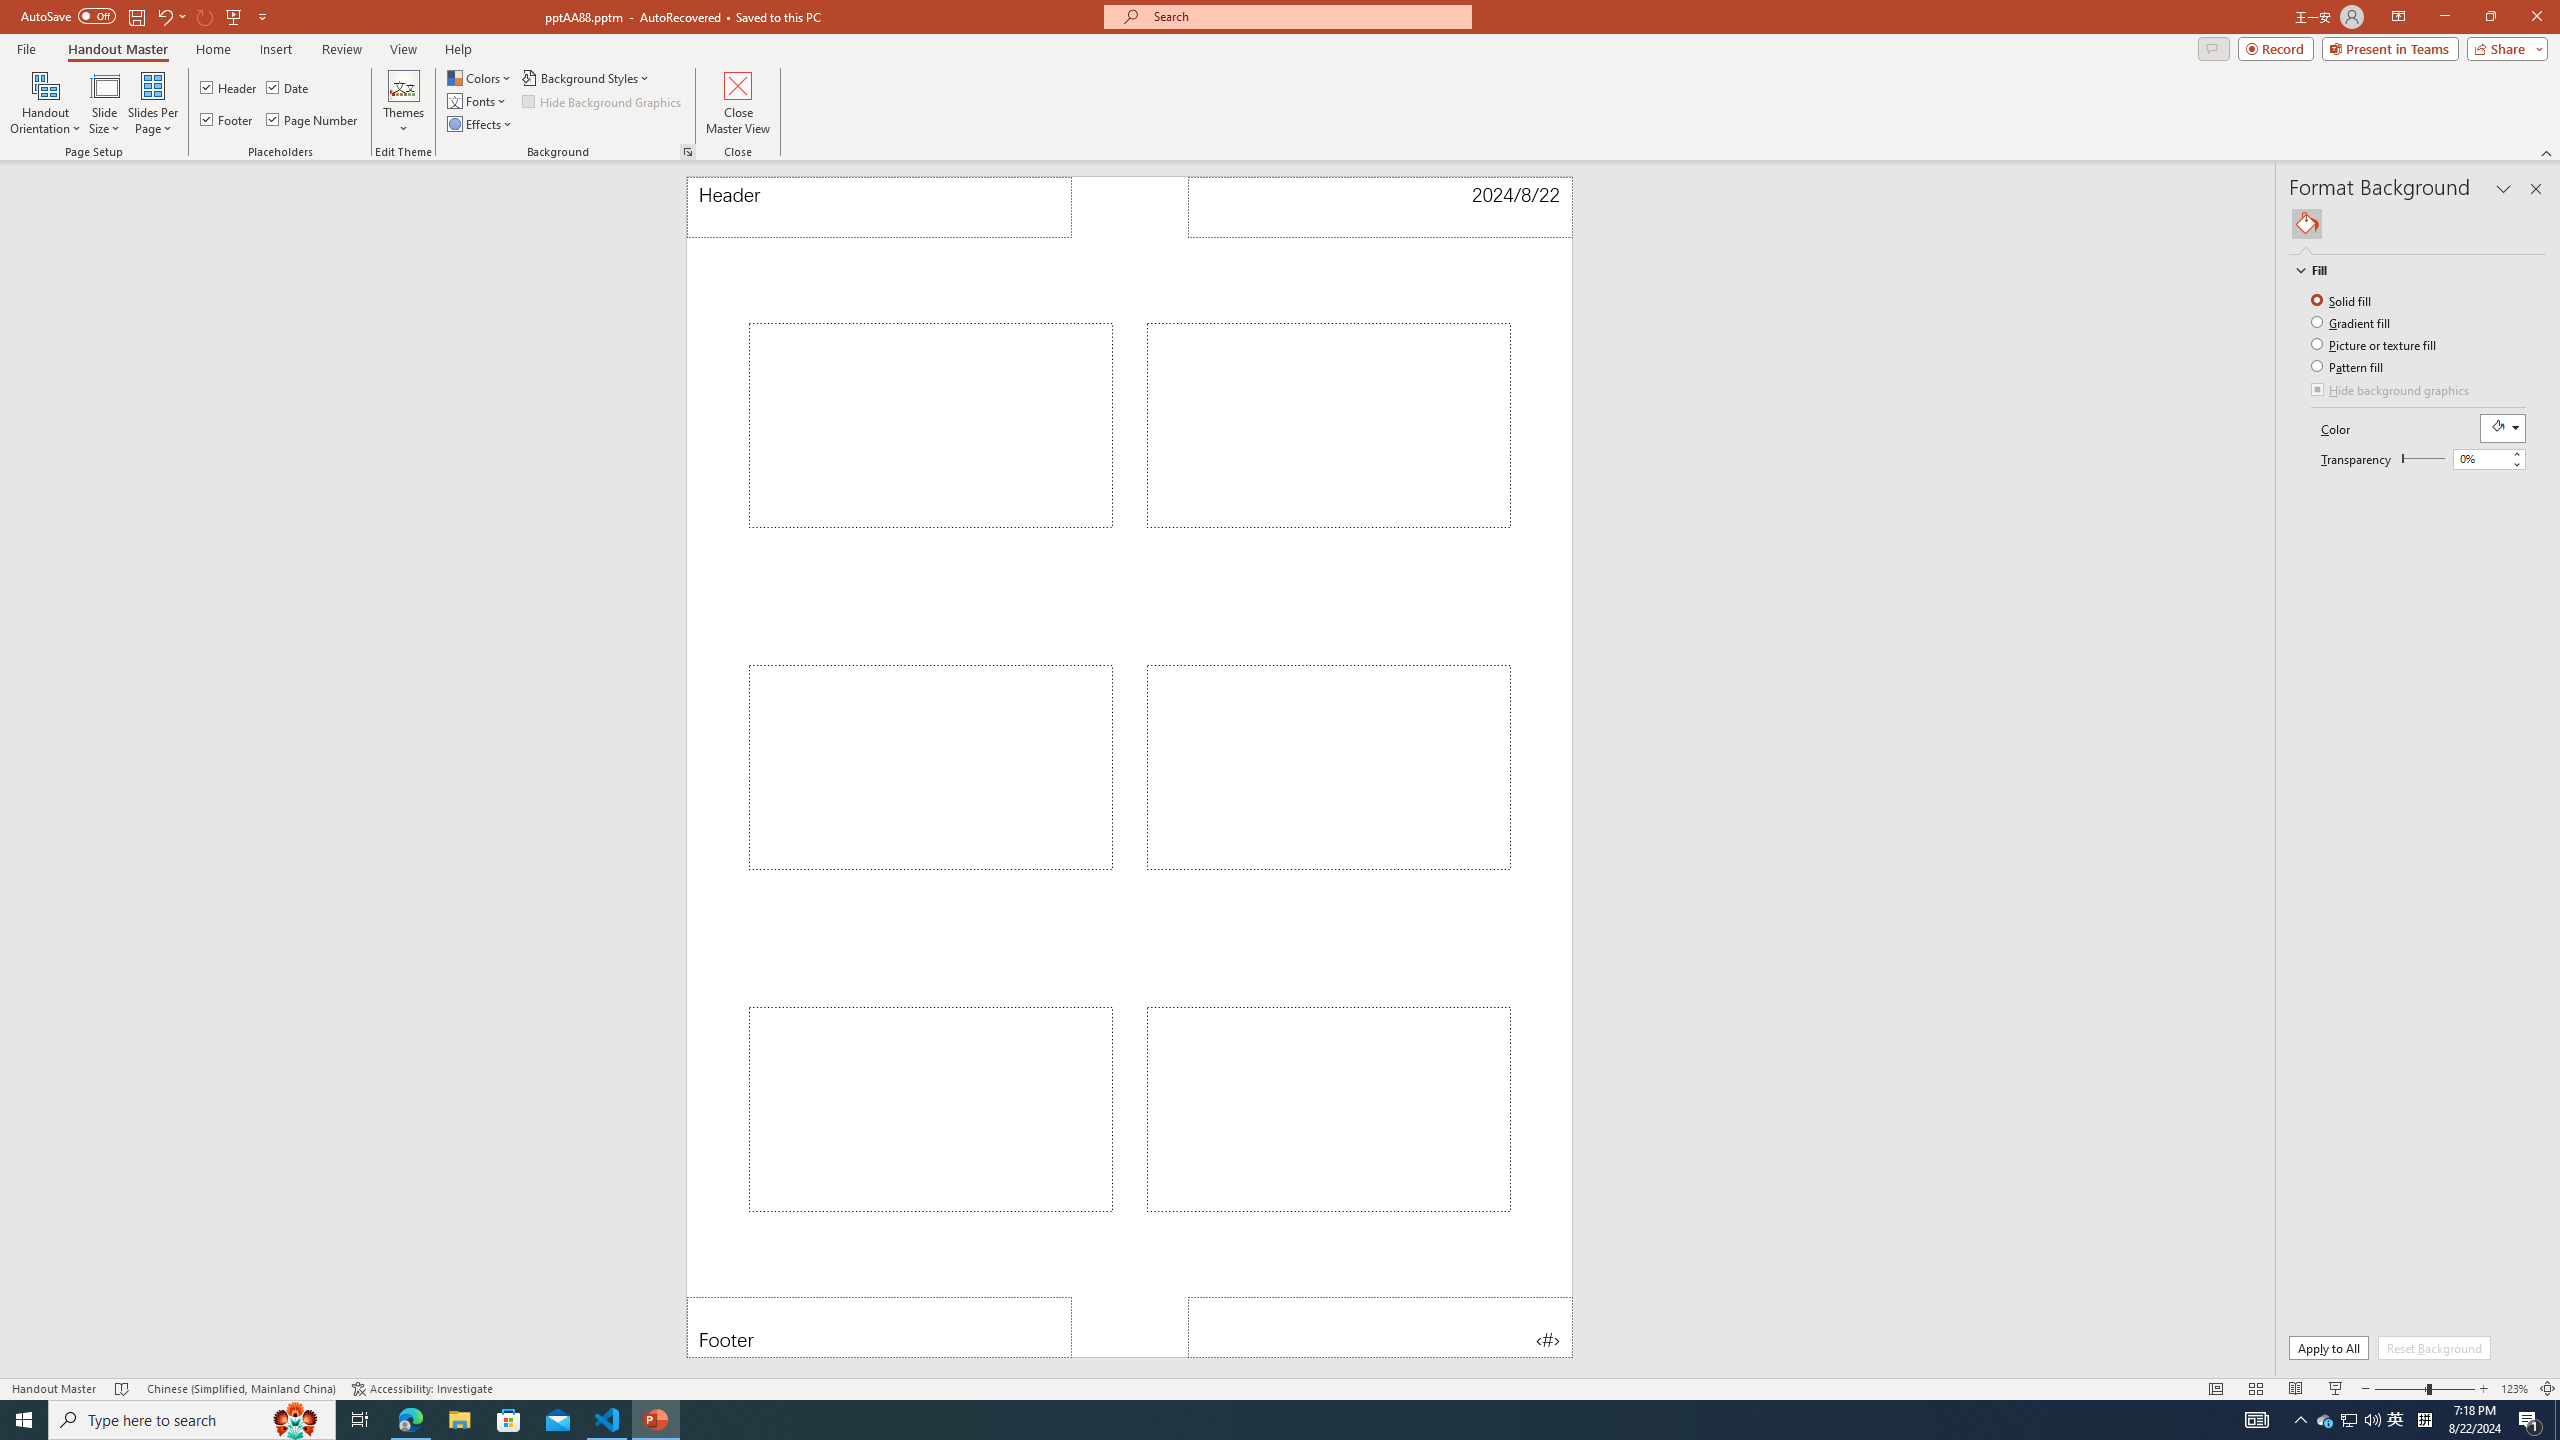 The width and height of the screenshot is (2560, 1440). What do you see at coordinates (879, 1327) in the screenshot?
I see `Footer` at bounding box center [879, 1327].